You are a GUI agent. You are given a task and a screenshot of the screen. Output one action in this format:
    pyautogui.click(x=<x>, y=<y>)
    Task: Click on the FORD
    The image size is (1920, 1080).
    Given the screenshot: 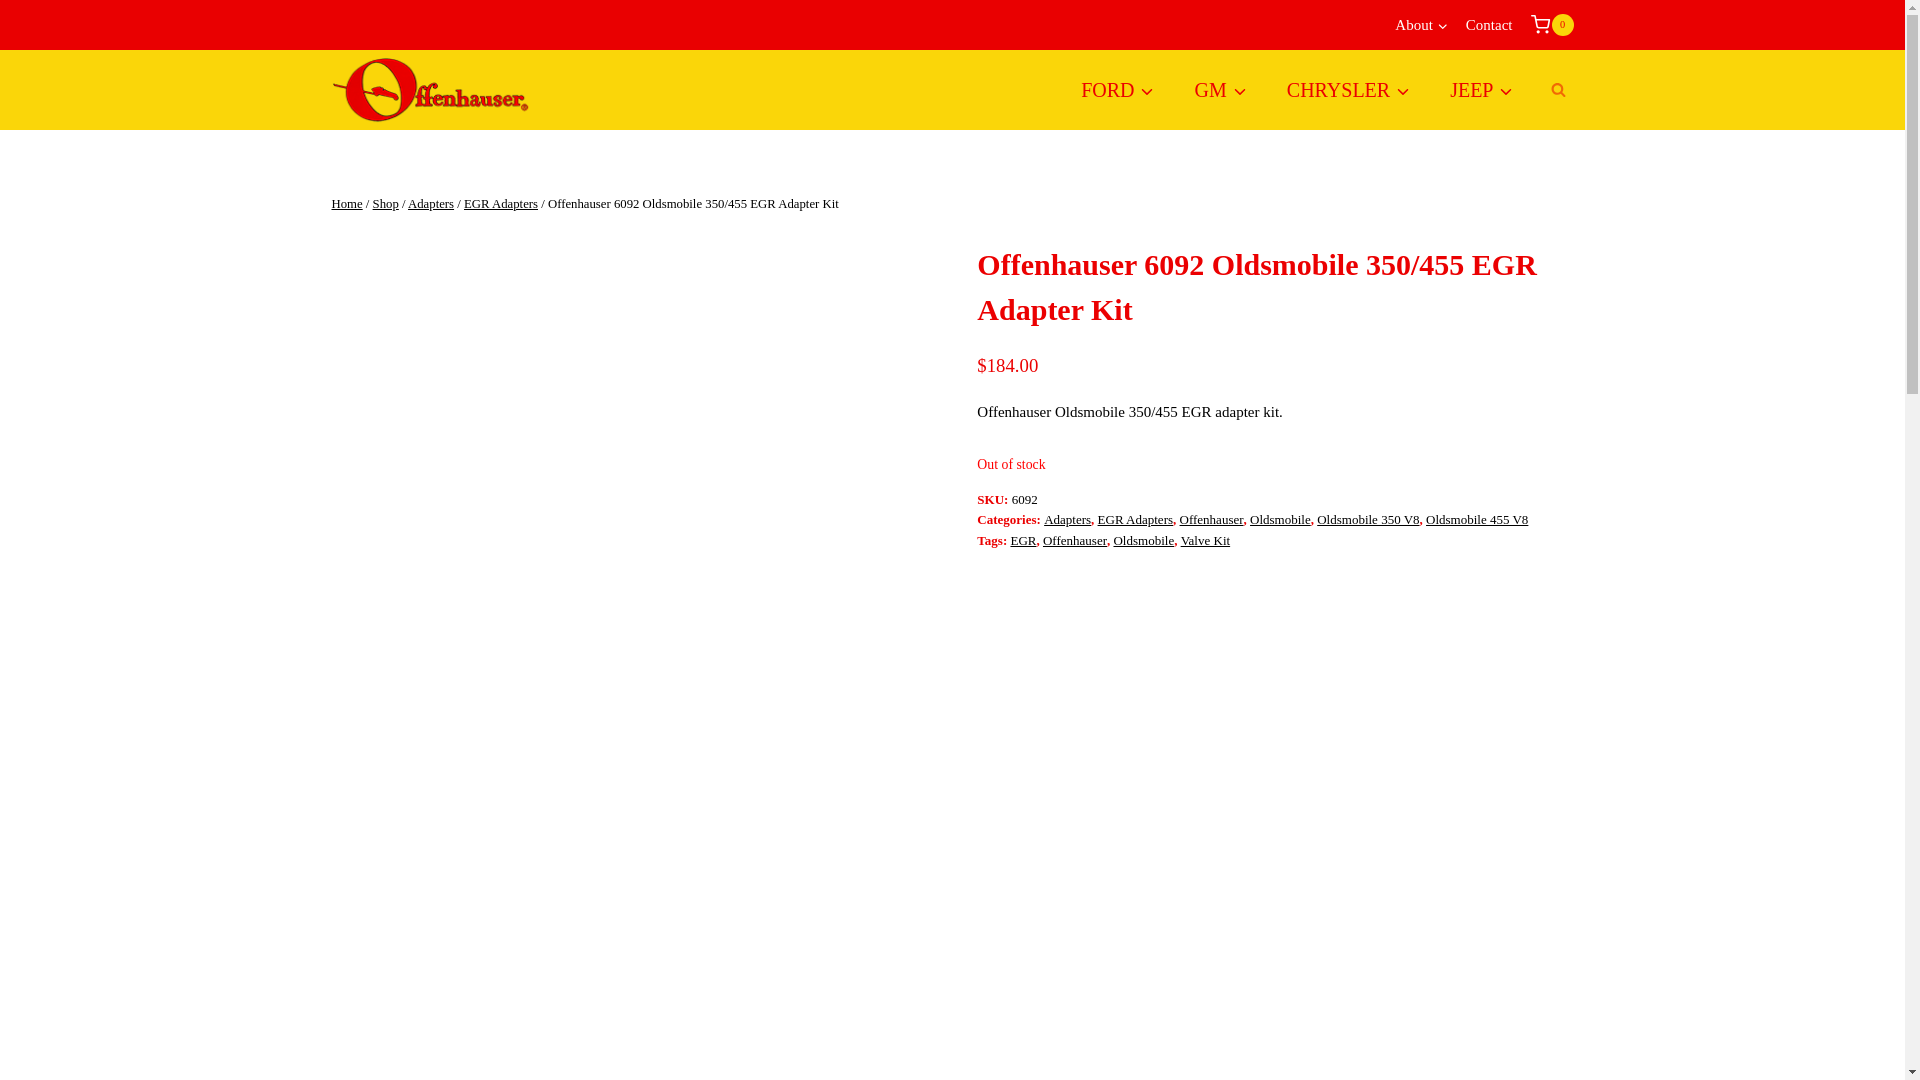 What is the action you would take?
    pyautogui.click(x=1117, y=89)
    